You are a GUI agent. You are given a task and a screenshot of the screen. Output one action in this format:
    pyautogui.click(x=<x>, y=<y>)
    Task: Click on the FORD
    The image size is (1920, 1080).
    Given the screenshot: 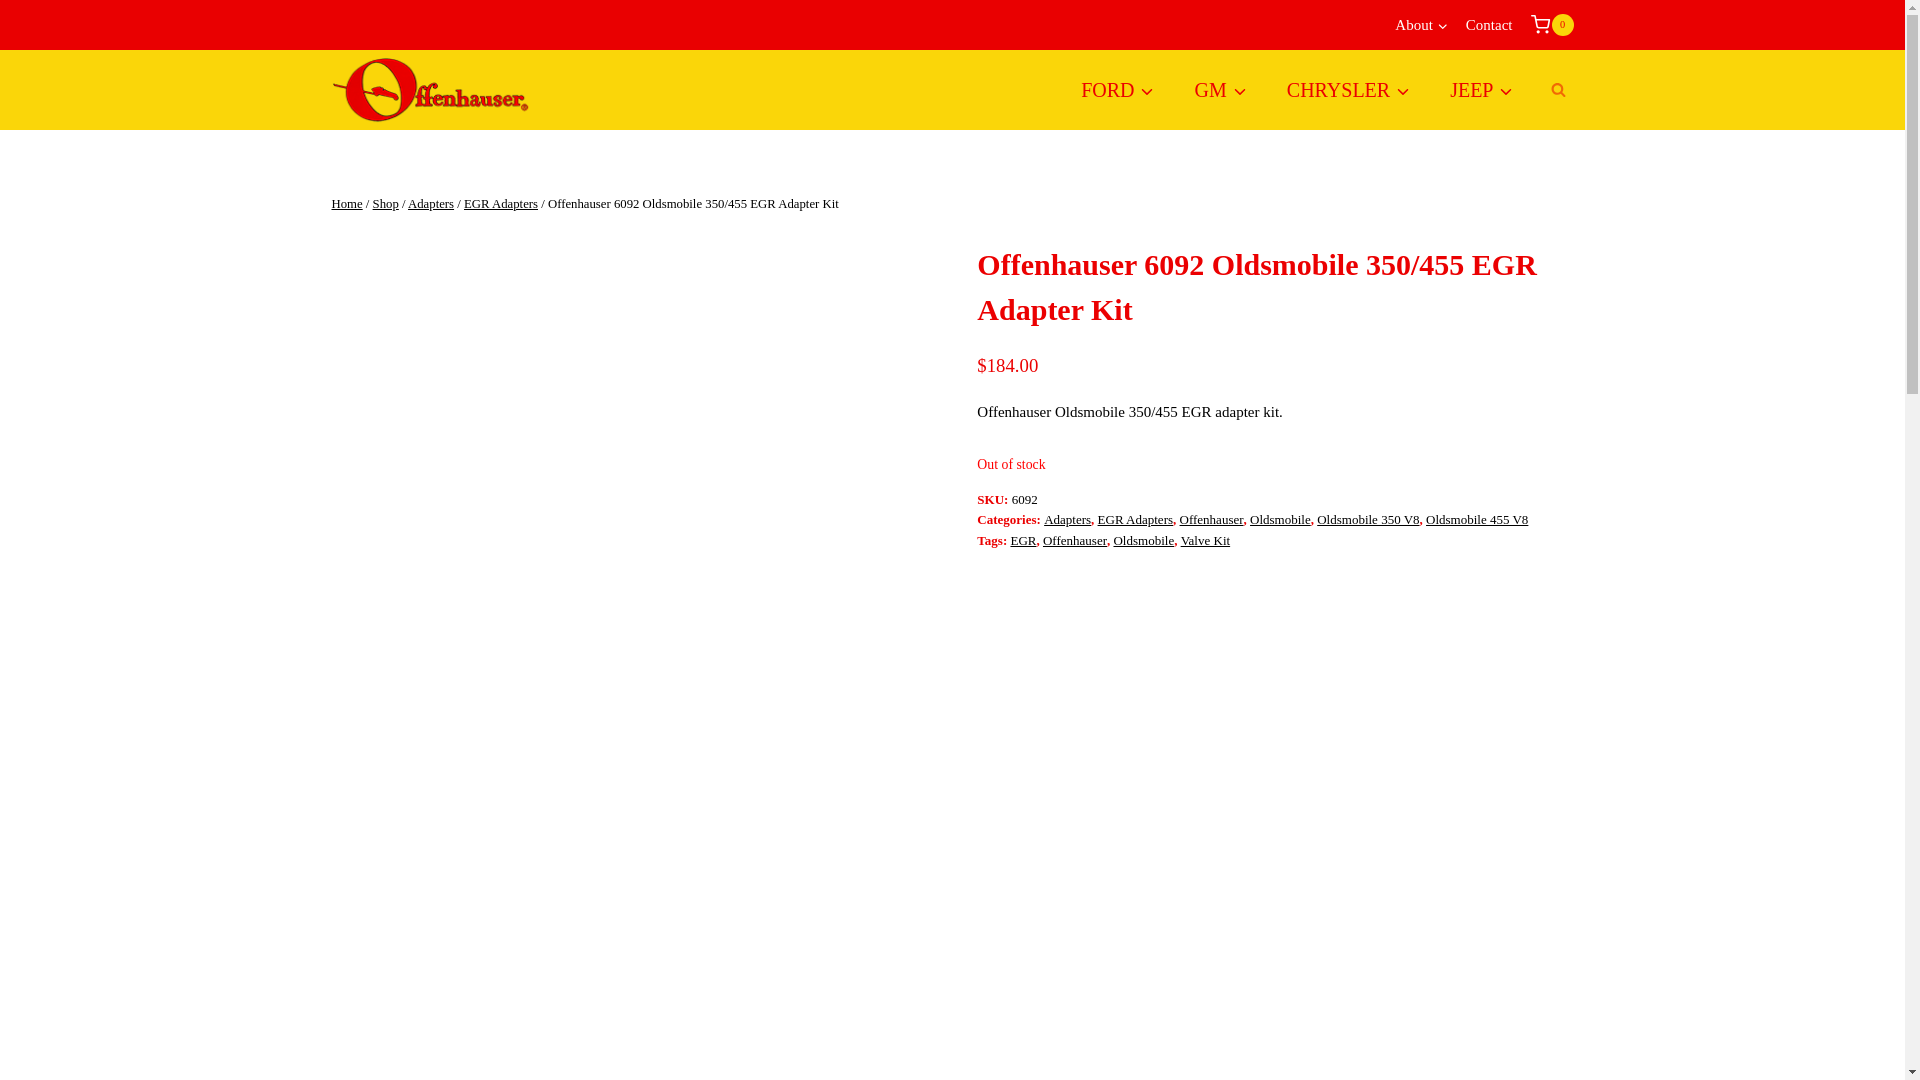 What is the action you would take?
    pyautogui.click(x=1117, y=89)
    